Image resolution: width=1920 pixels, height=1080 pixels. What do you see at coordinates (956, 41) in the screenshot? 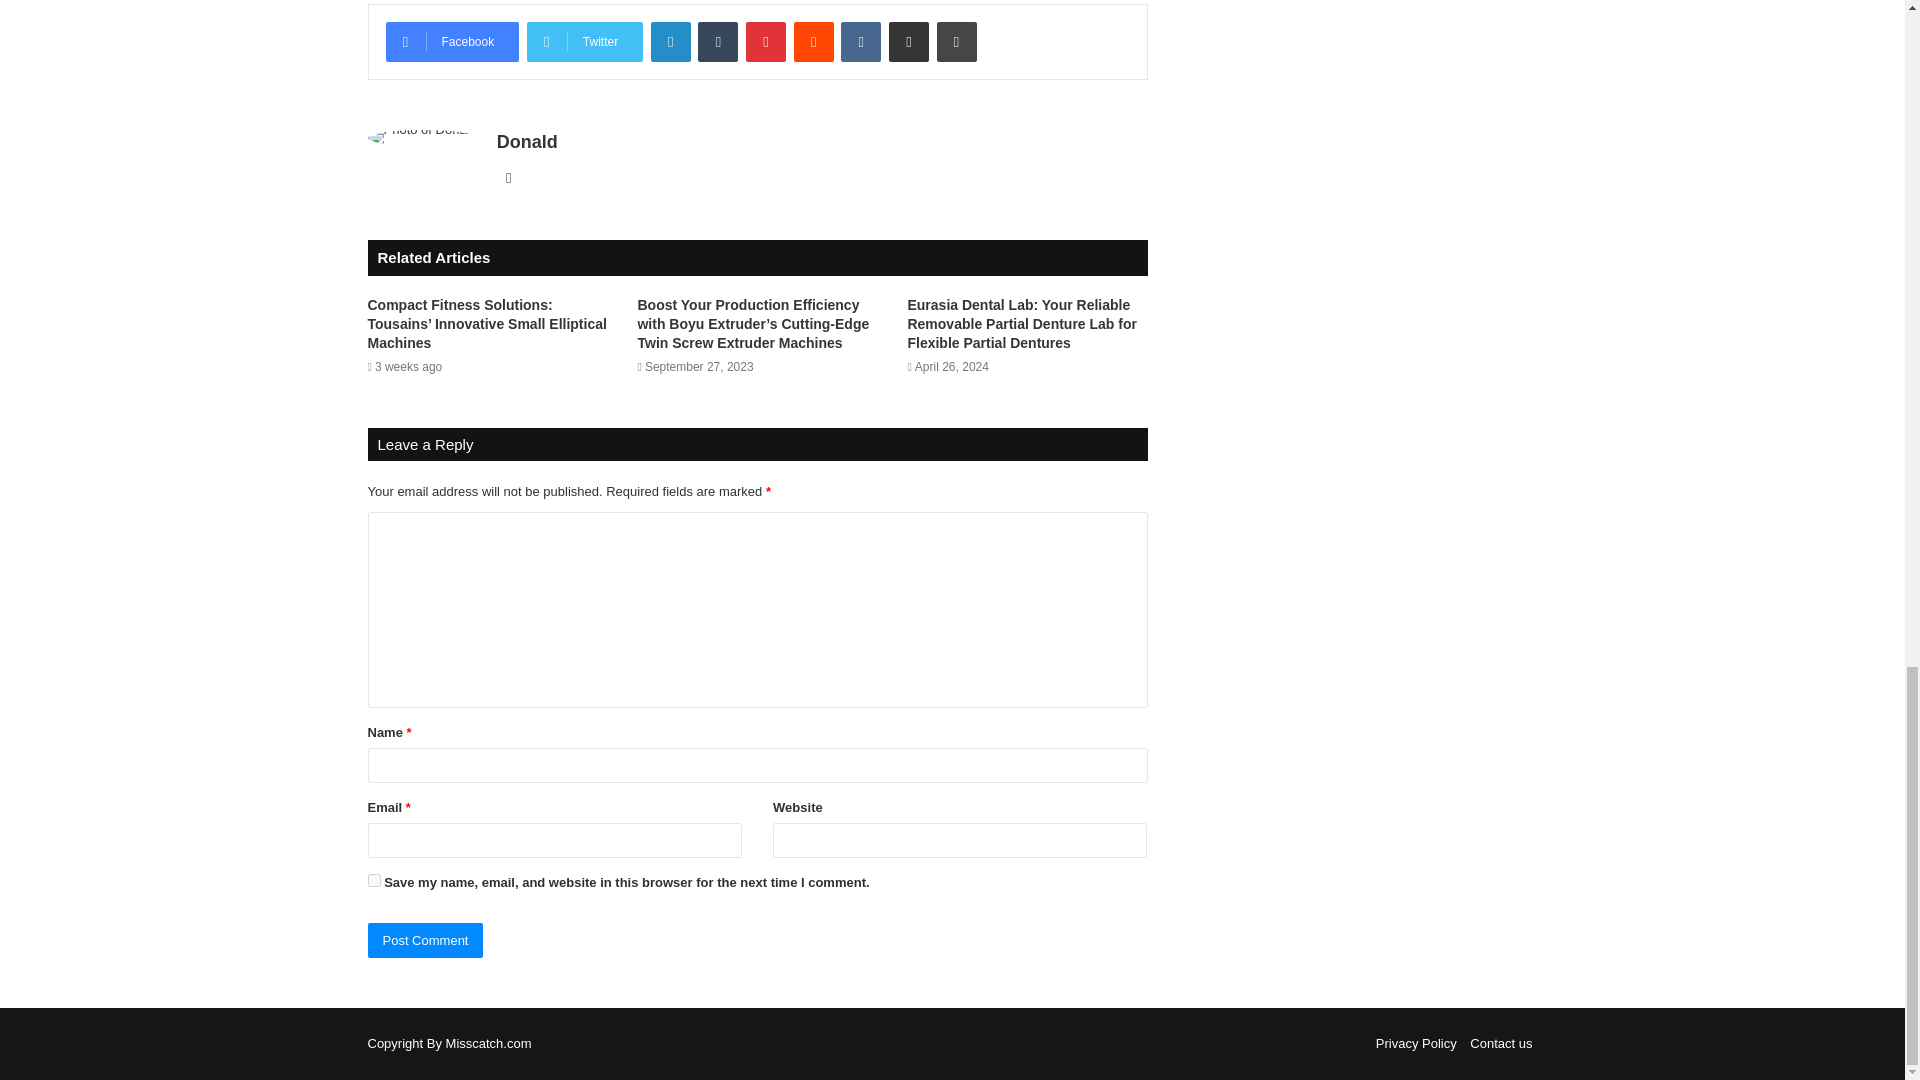
I see `Print` at bounding box center [956, 41].